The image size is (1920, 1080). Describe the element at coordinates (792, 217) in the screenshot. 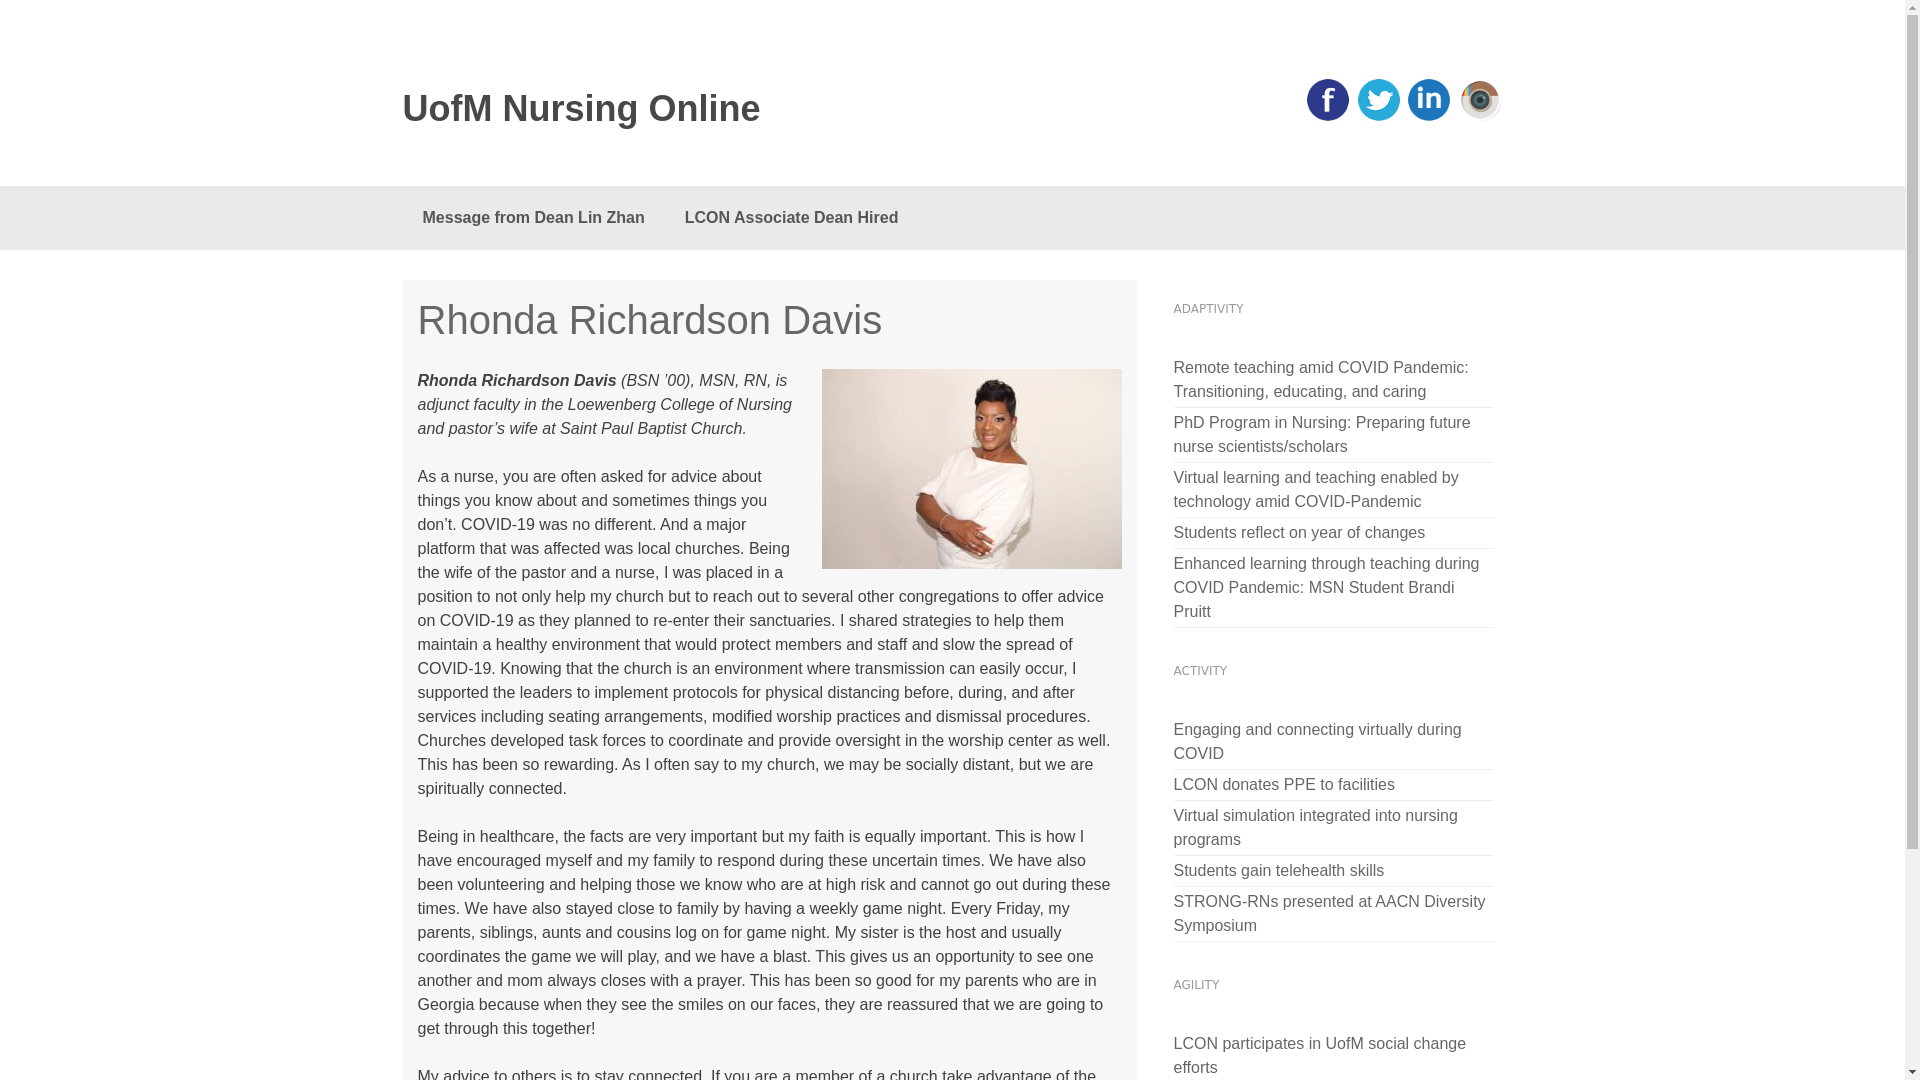

I see `LCON Associate Dean Hired` at that location.